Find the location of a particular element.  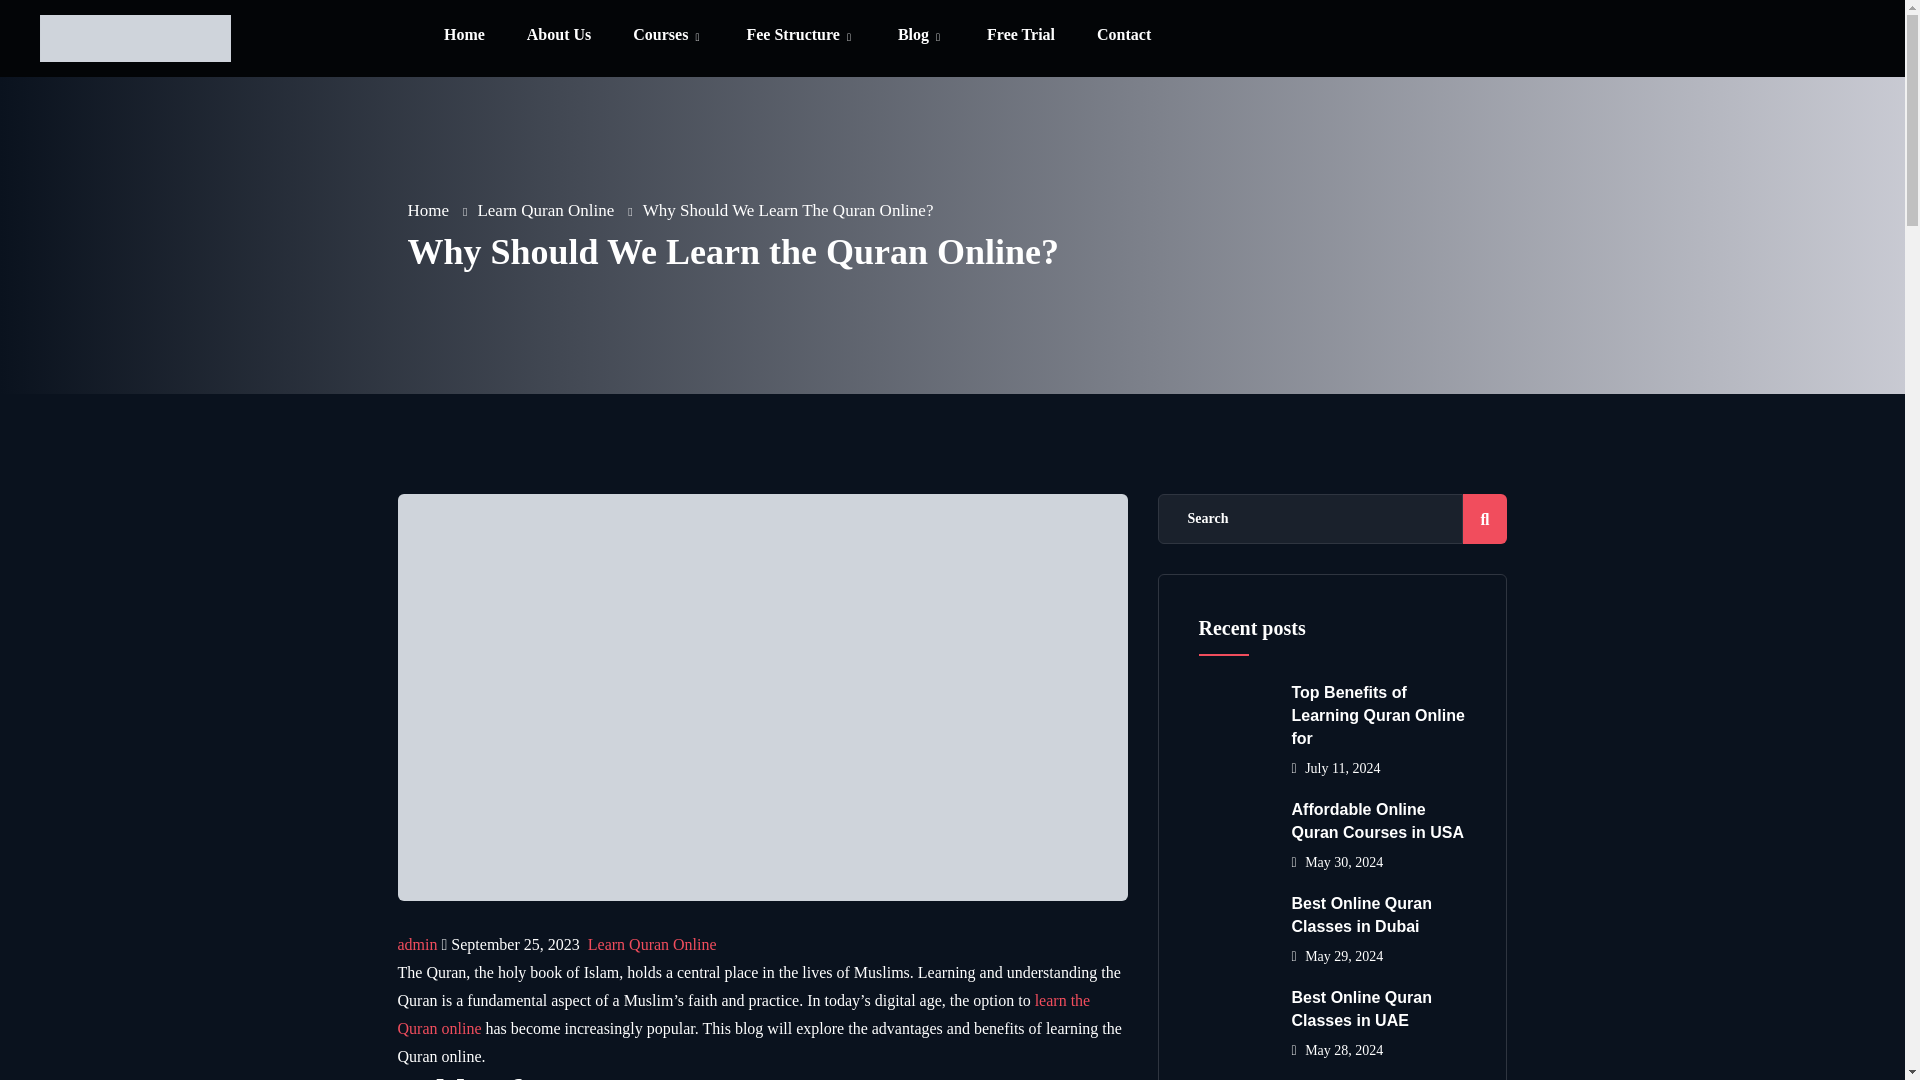

Home is located at coordinates (464, 35).